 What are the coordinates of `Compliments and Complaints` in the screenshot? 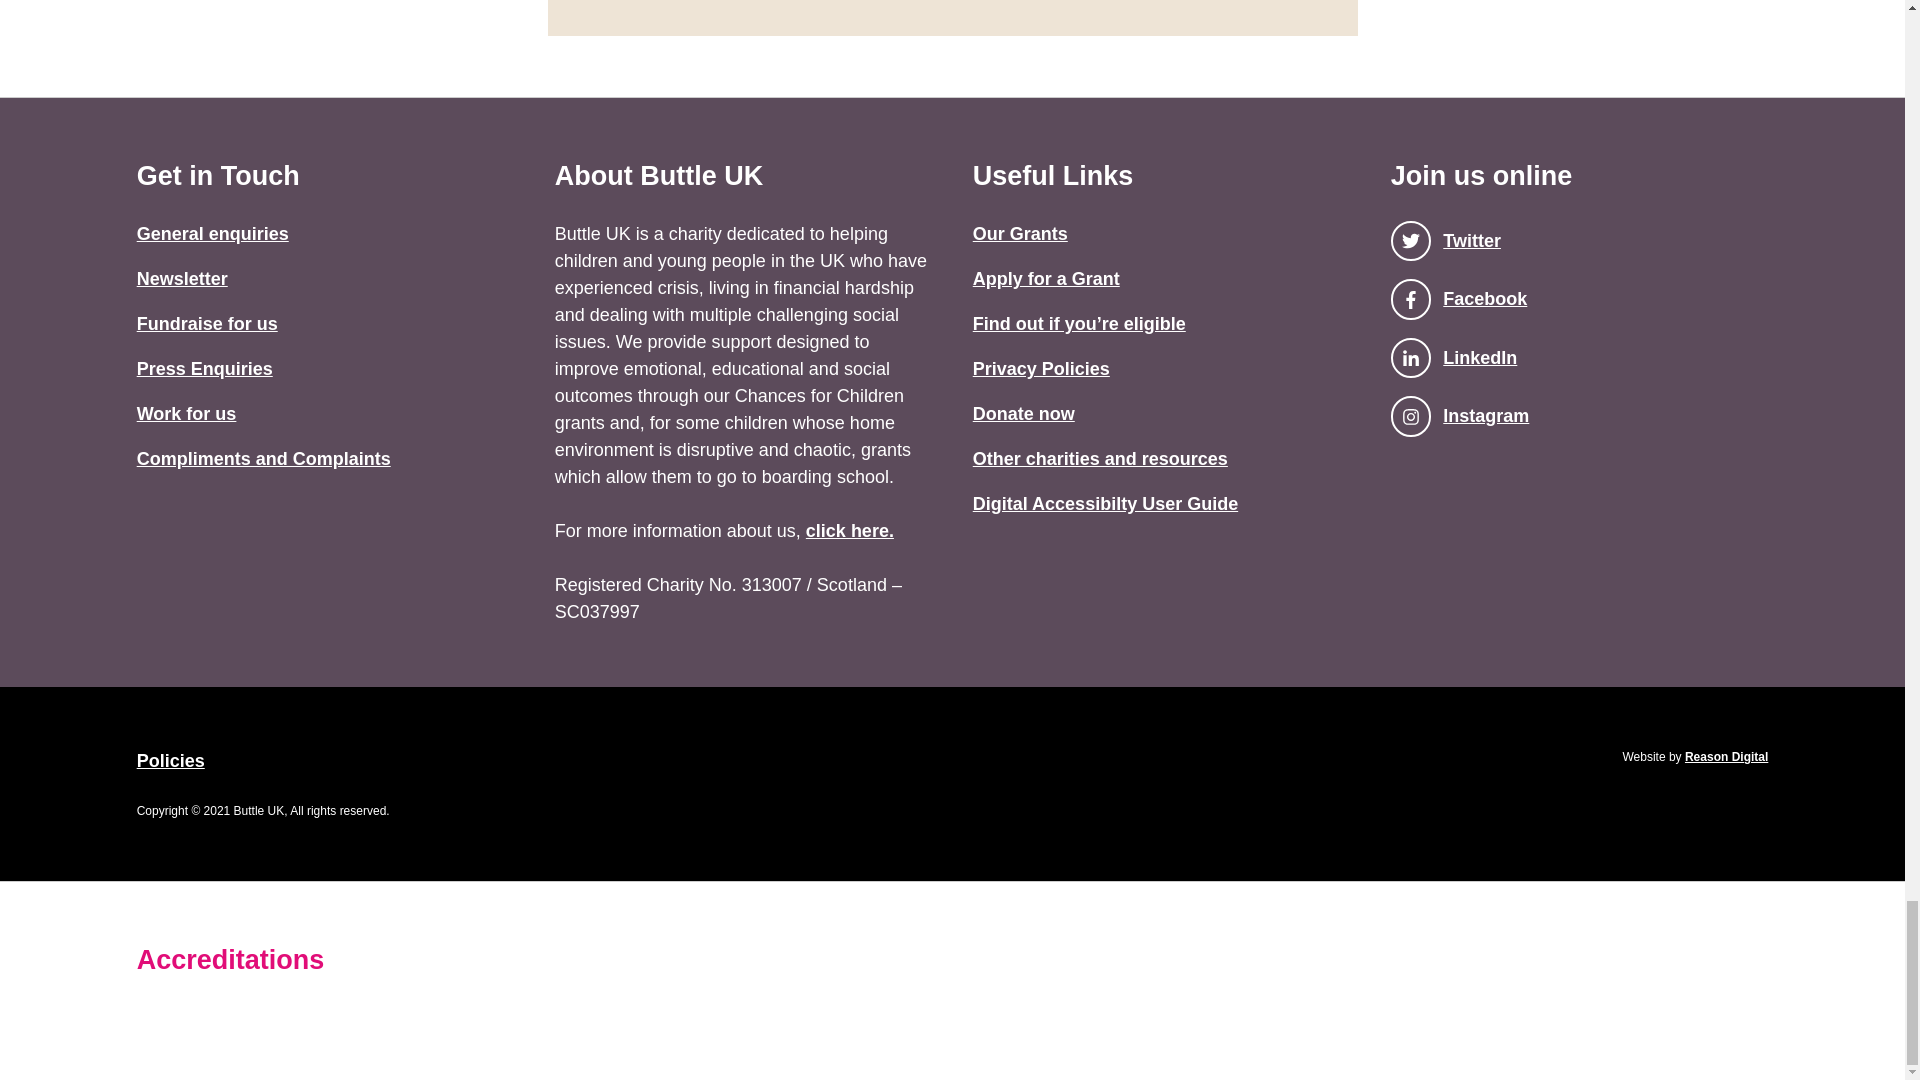 It's located at (264, 458).